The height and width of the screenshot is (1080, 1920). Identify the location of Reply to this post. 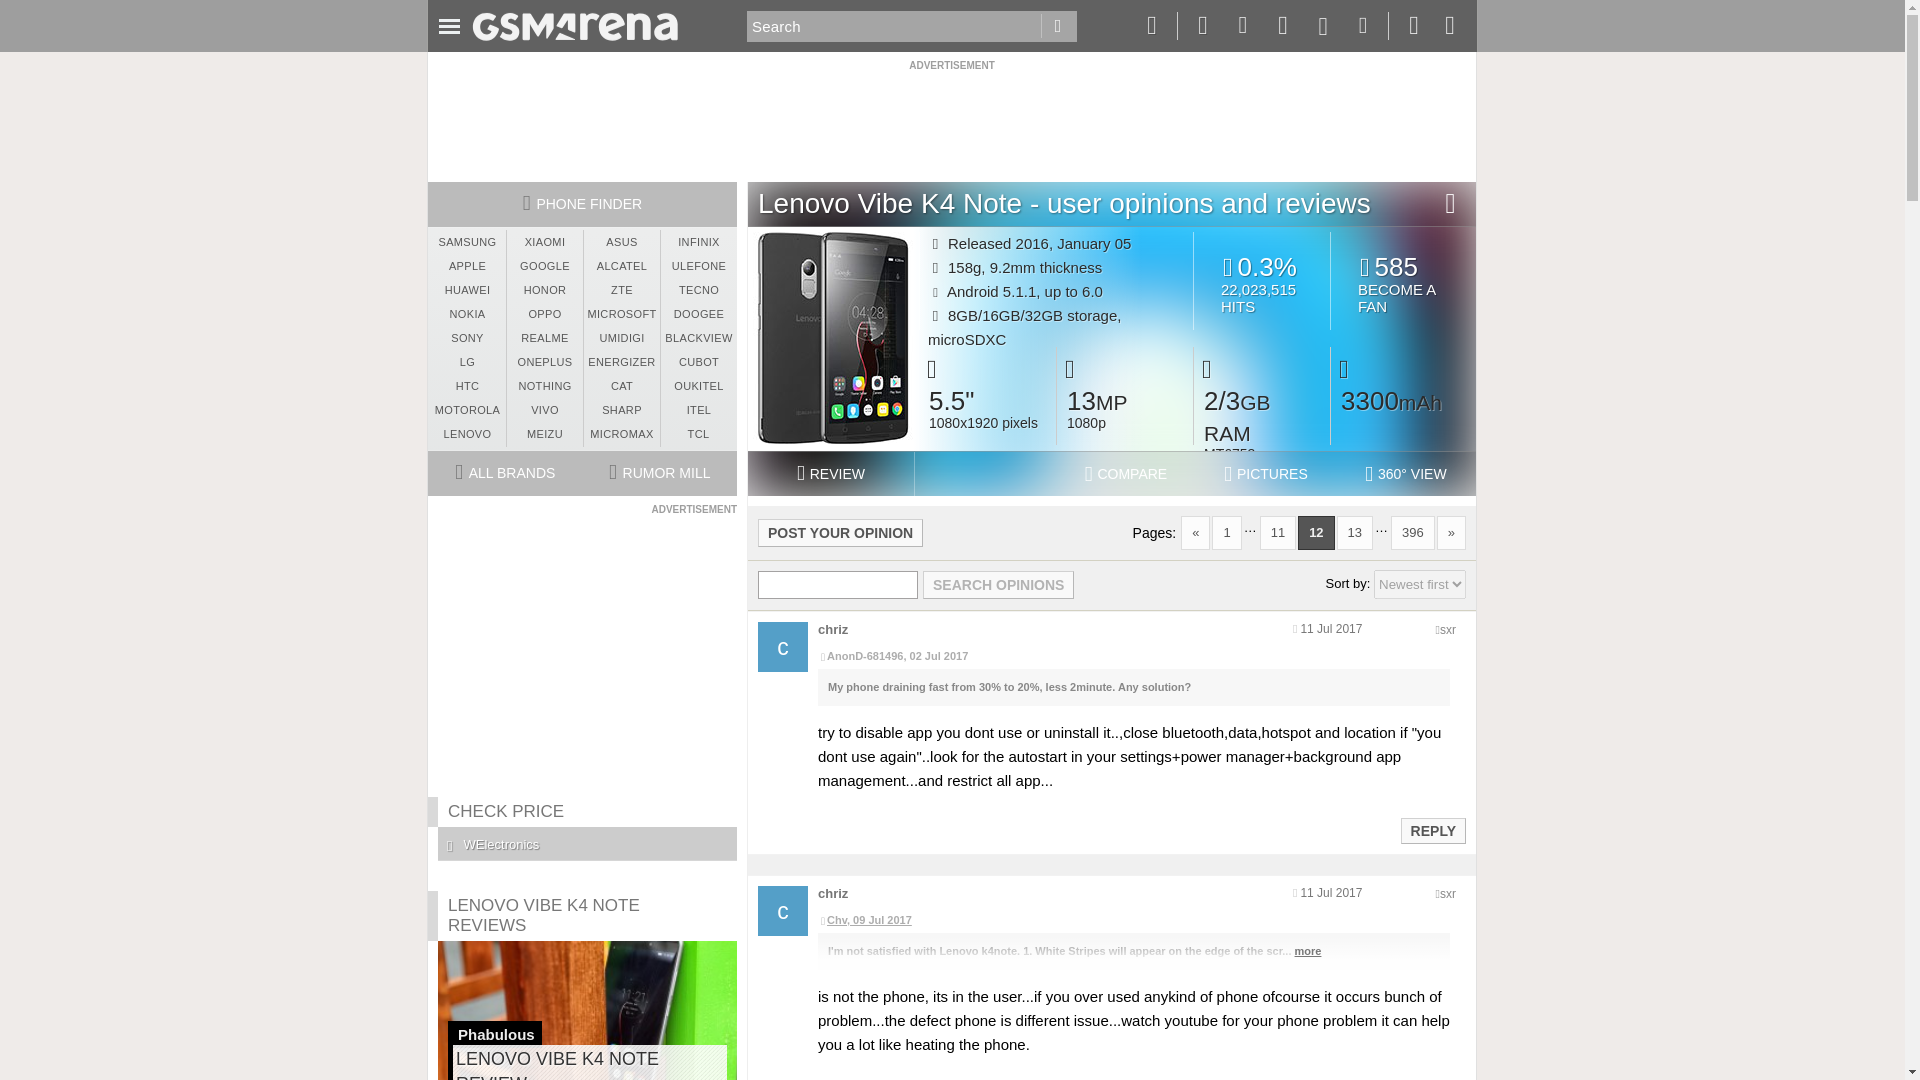
(1432, 830).